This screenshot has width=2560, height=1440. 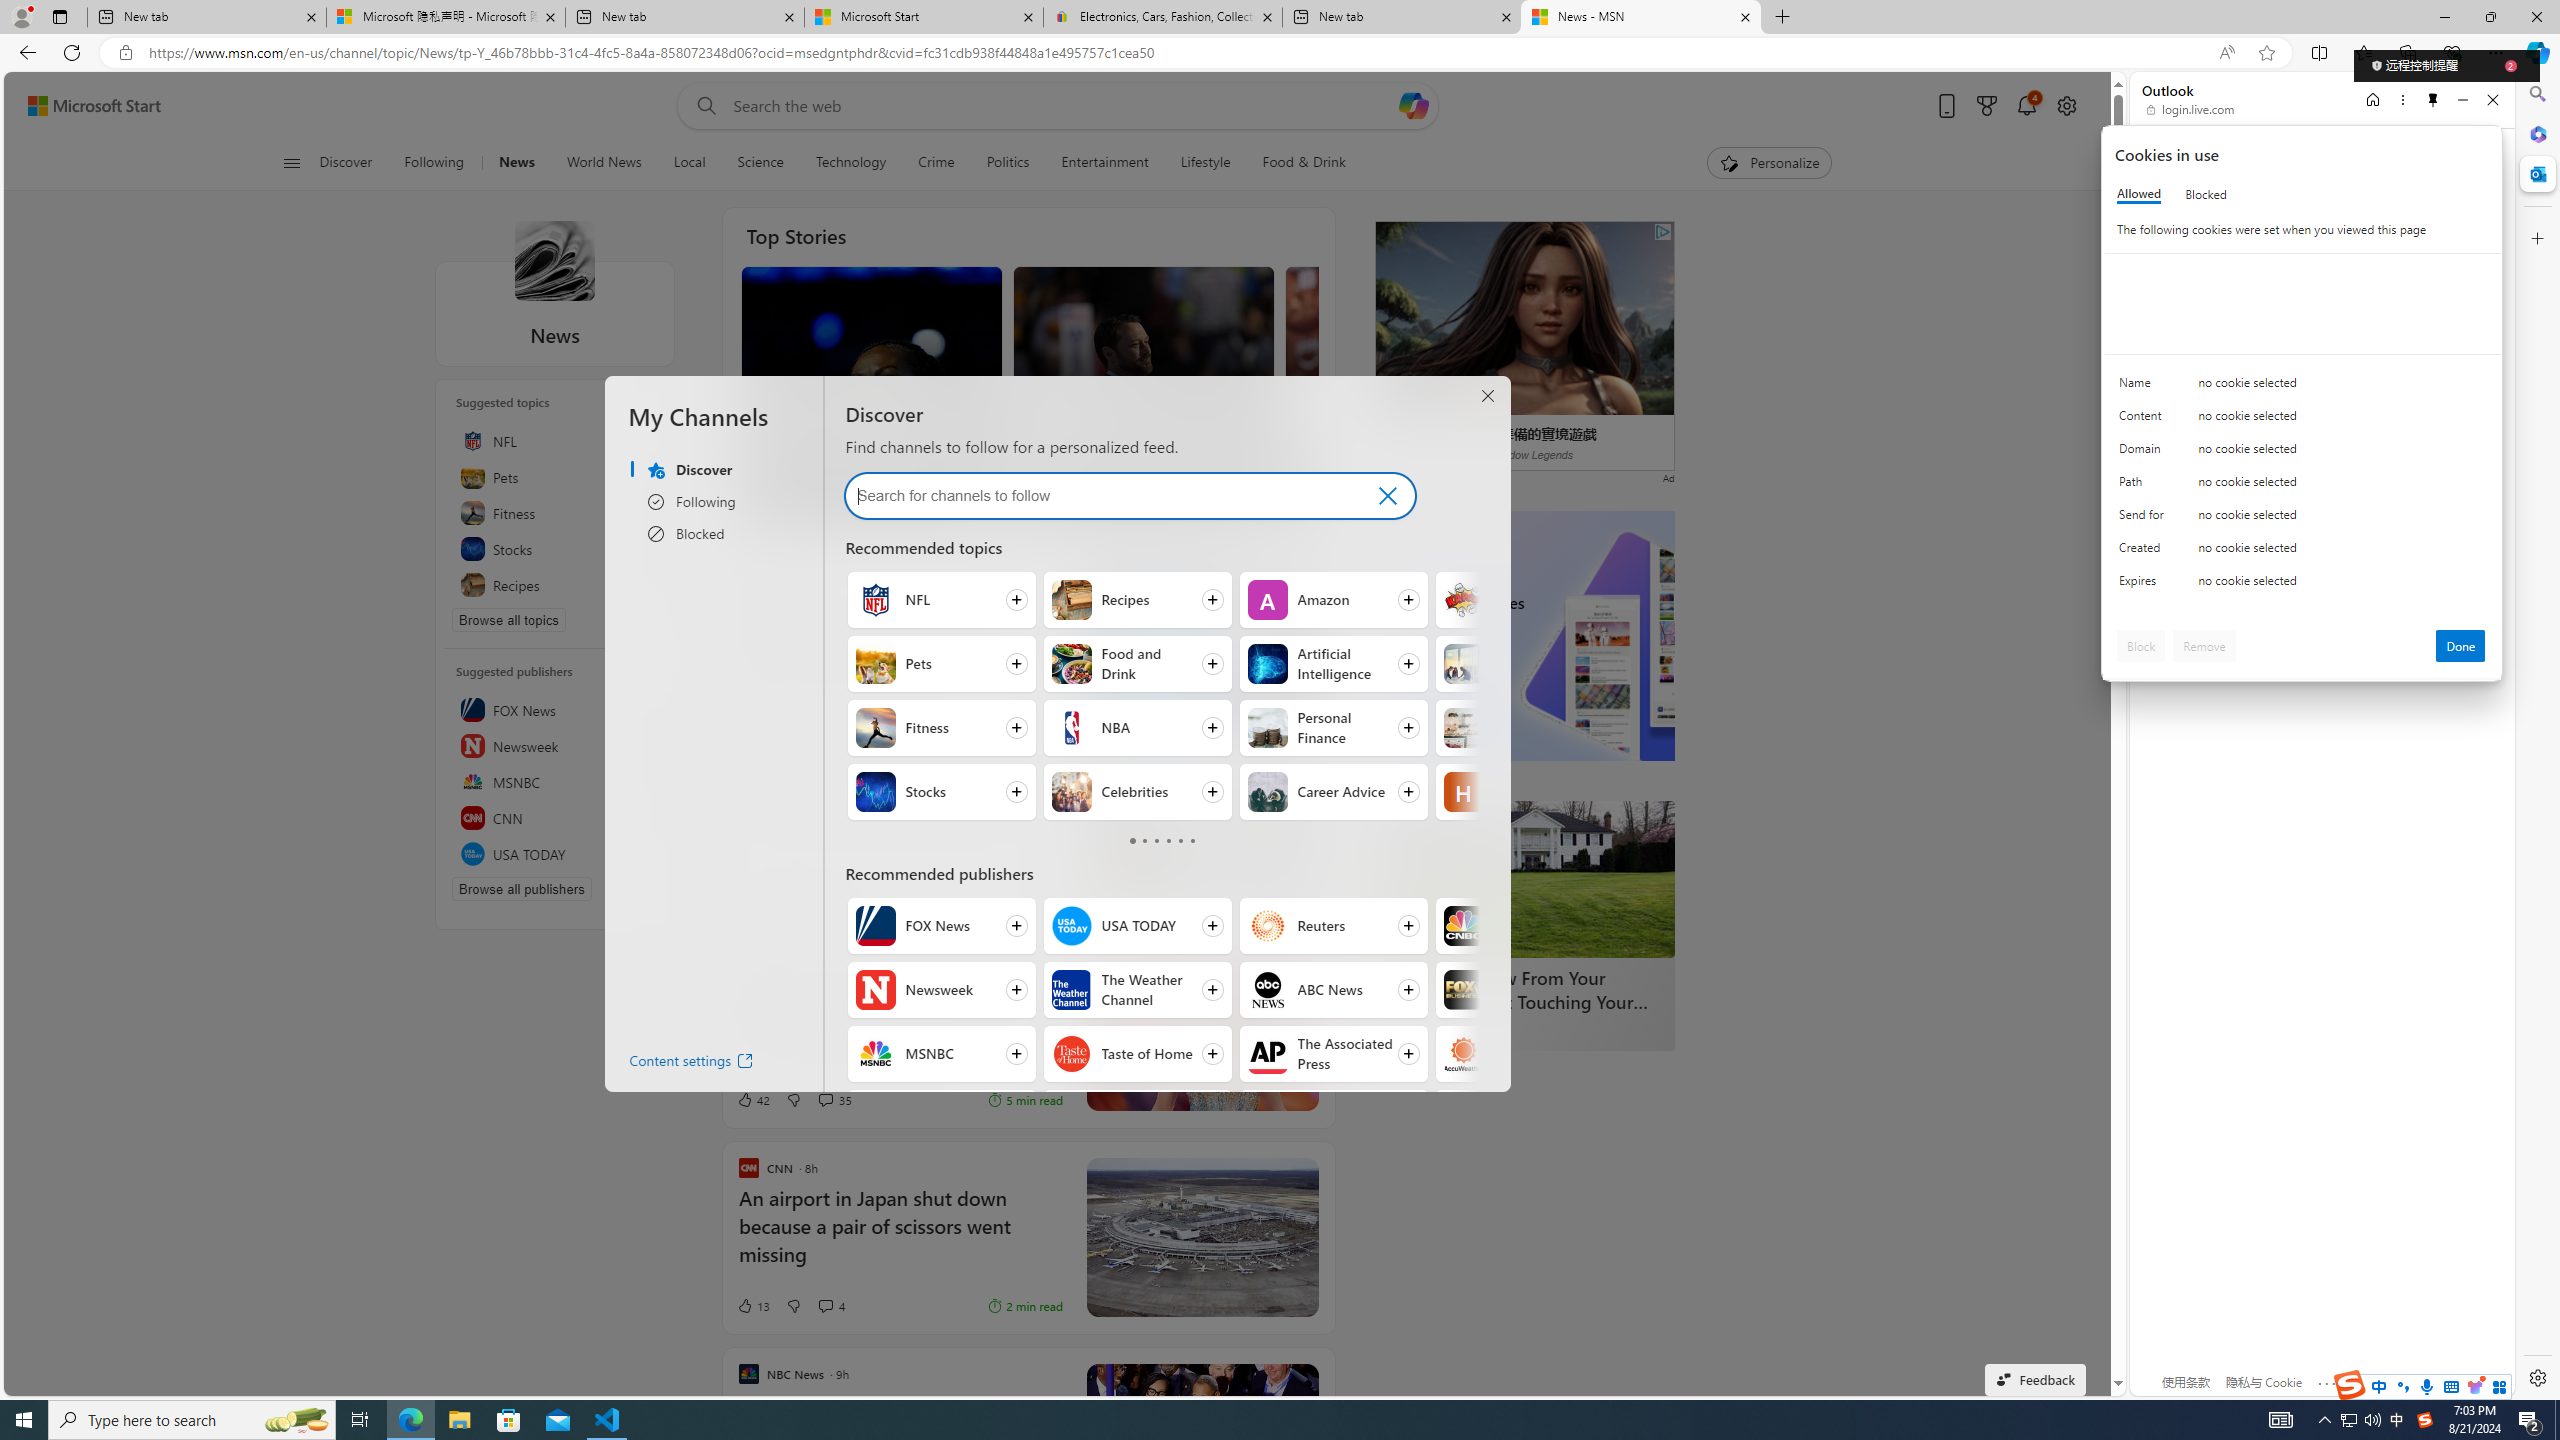 I want to click on Follow USA TODAY, so click(x=1136, y=926).